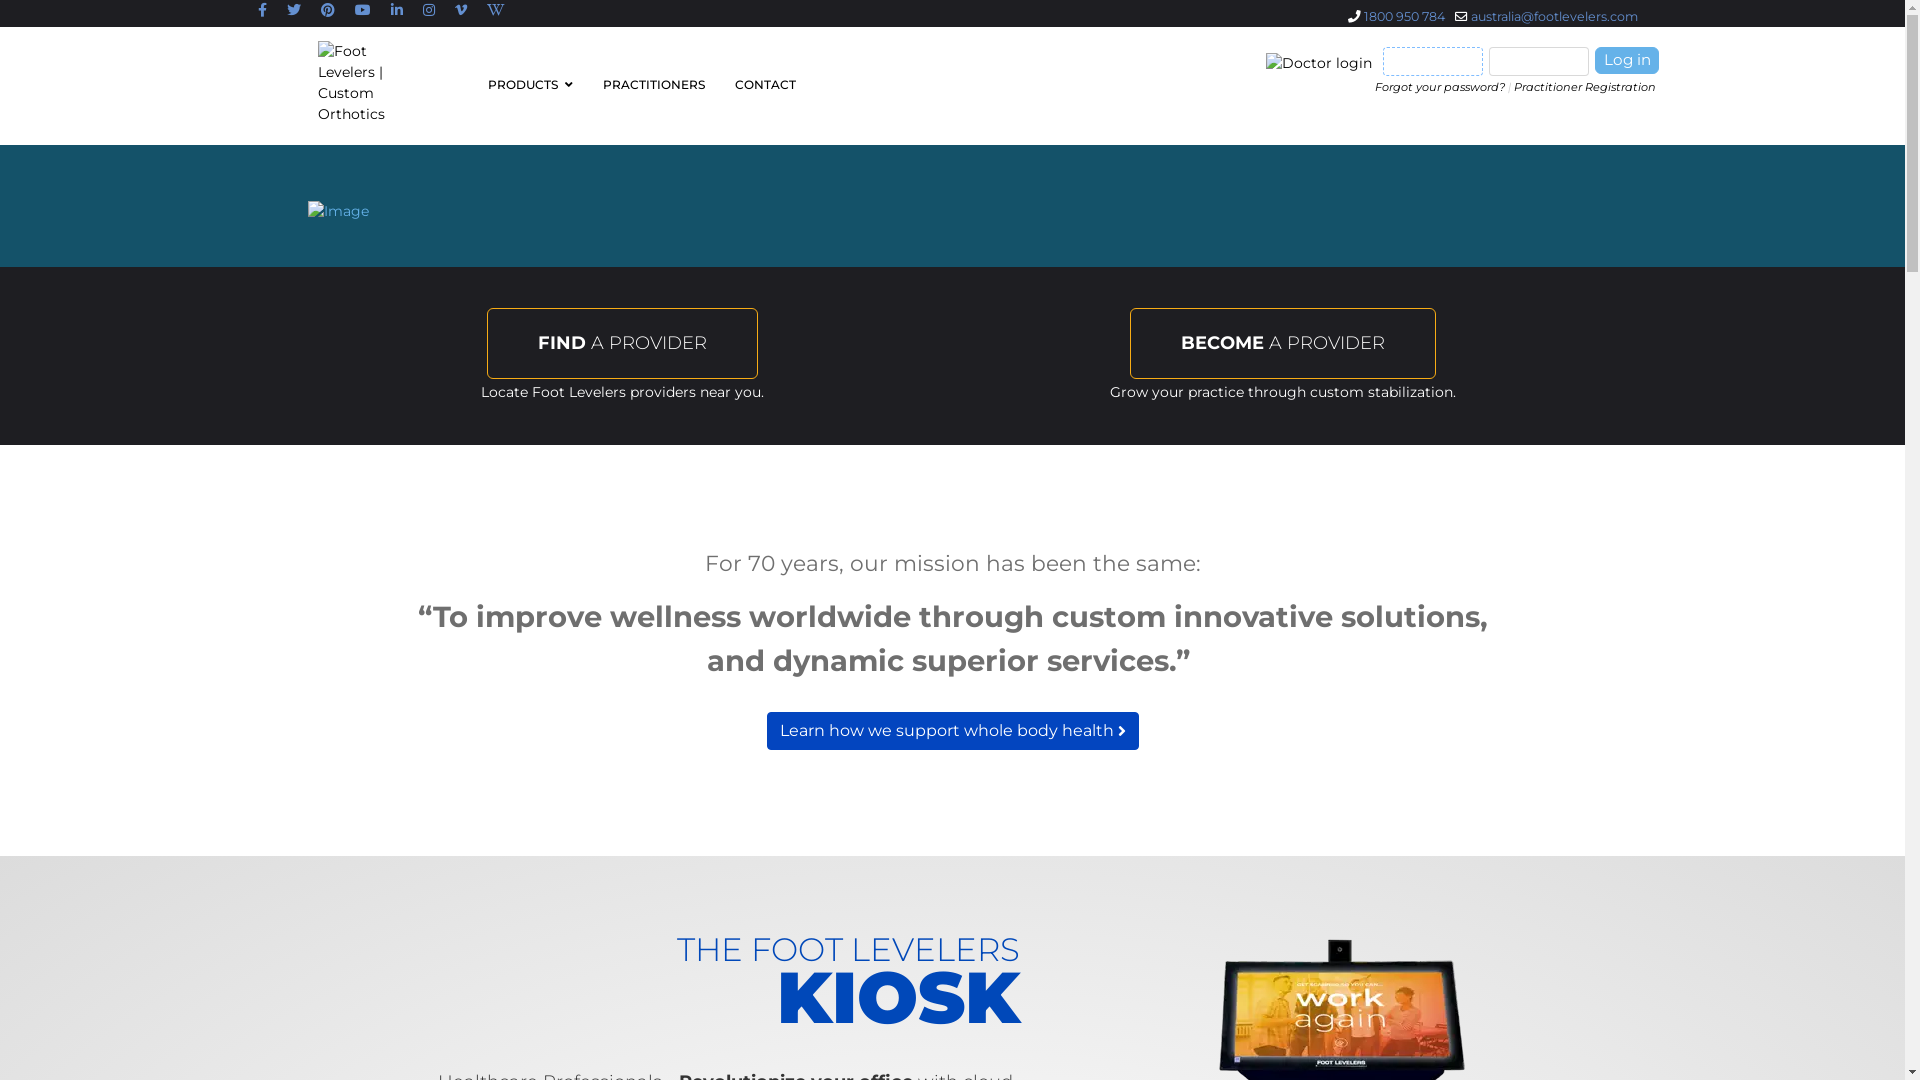 Image resolution: width=1920 pixels, height=1080 pixels. What do you see at coordinates (758, 85) in the screenshot?
I see `CONTACT` at bounding box center [758, 85].